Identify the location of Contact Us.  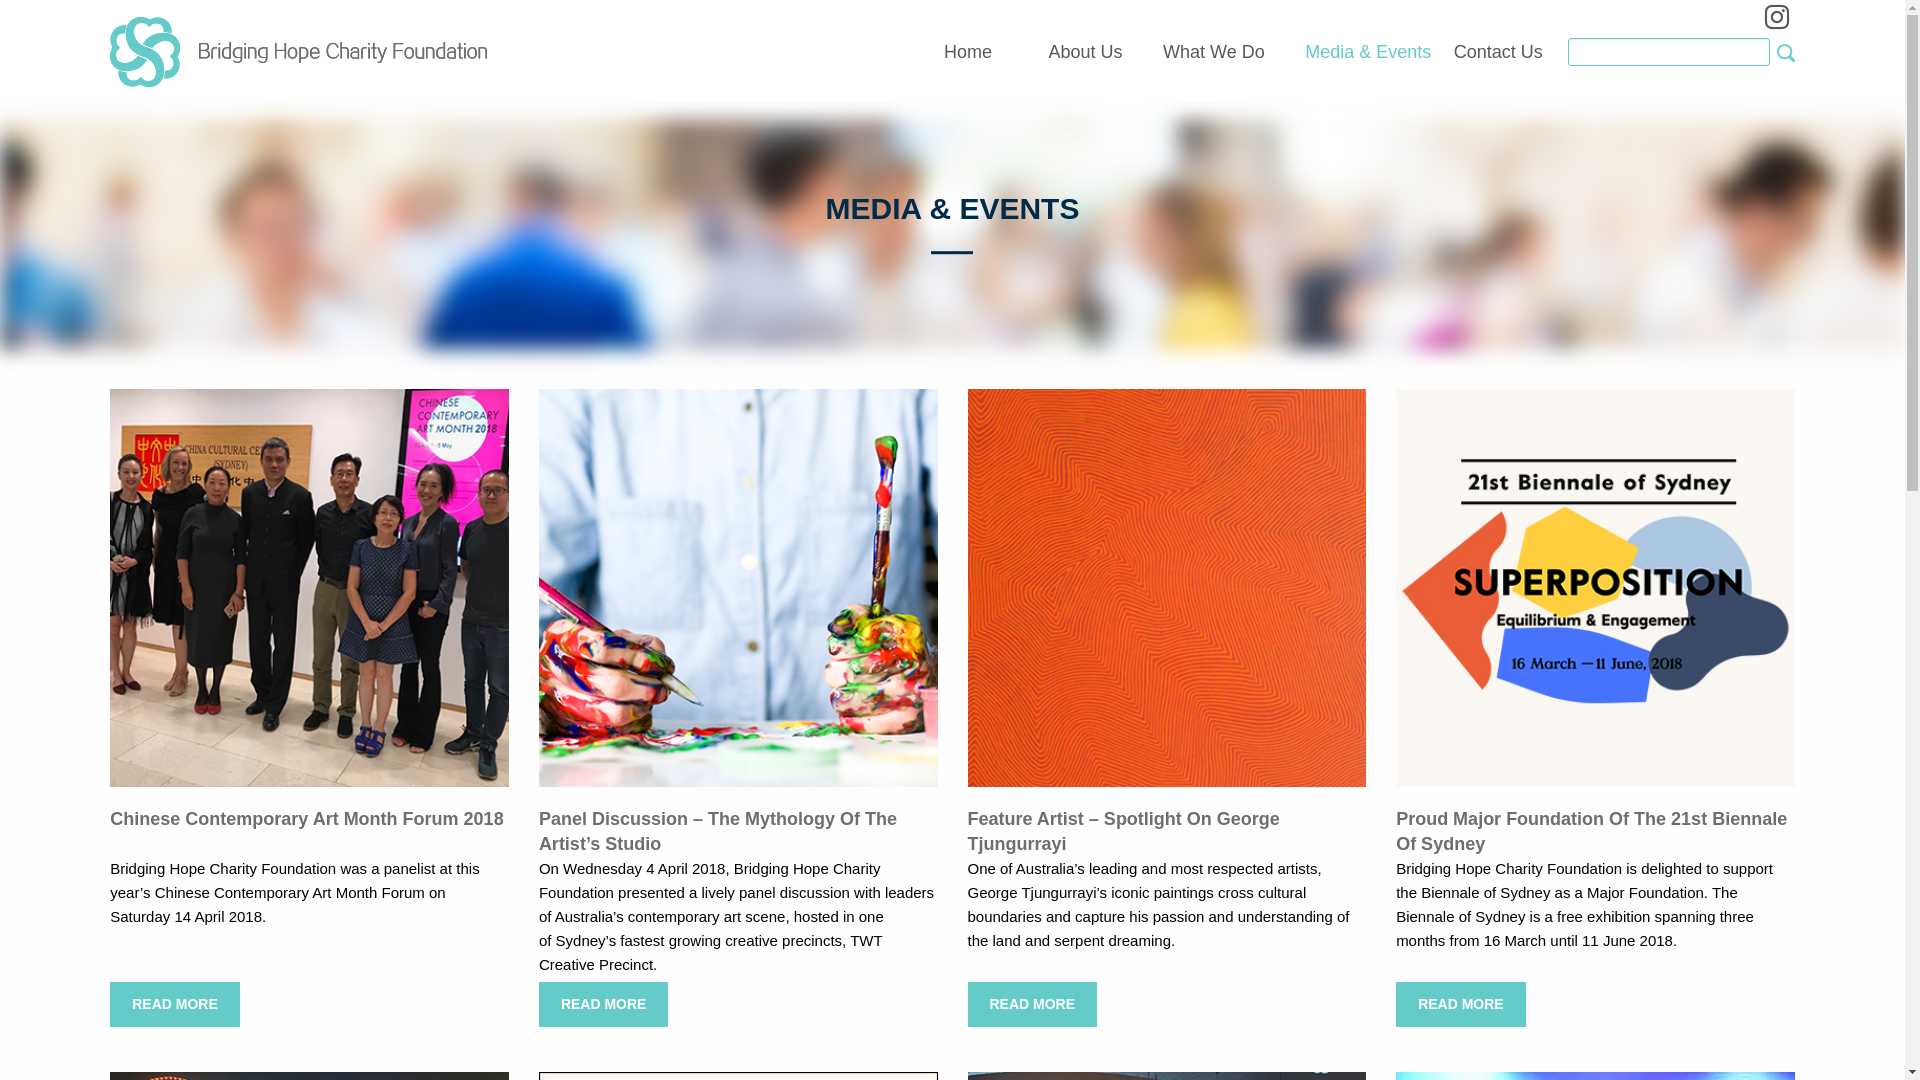
(1498, 53).